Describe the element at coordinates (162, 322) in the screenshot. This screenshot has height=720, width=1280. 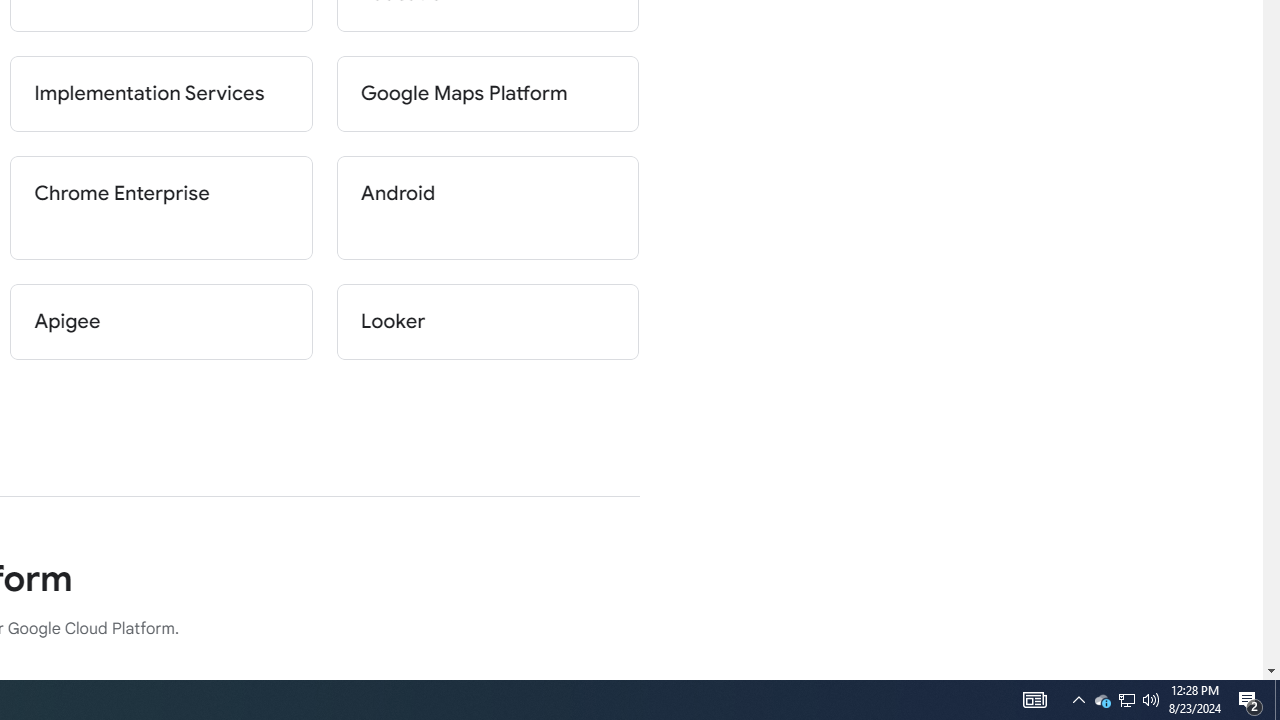
I see `Apigee` at that location.